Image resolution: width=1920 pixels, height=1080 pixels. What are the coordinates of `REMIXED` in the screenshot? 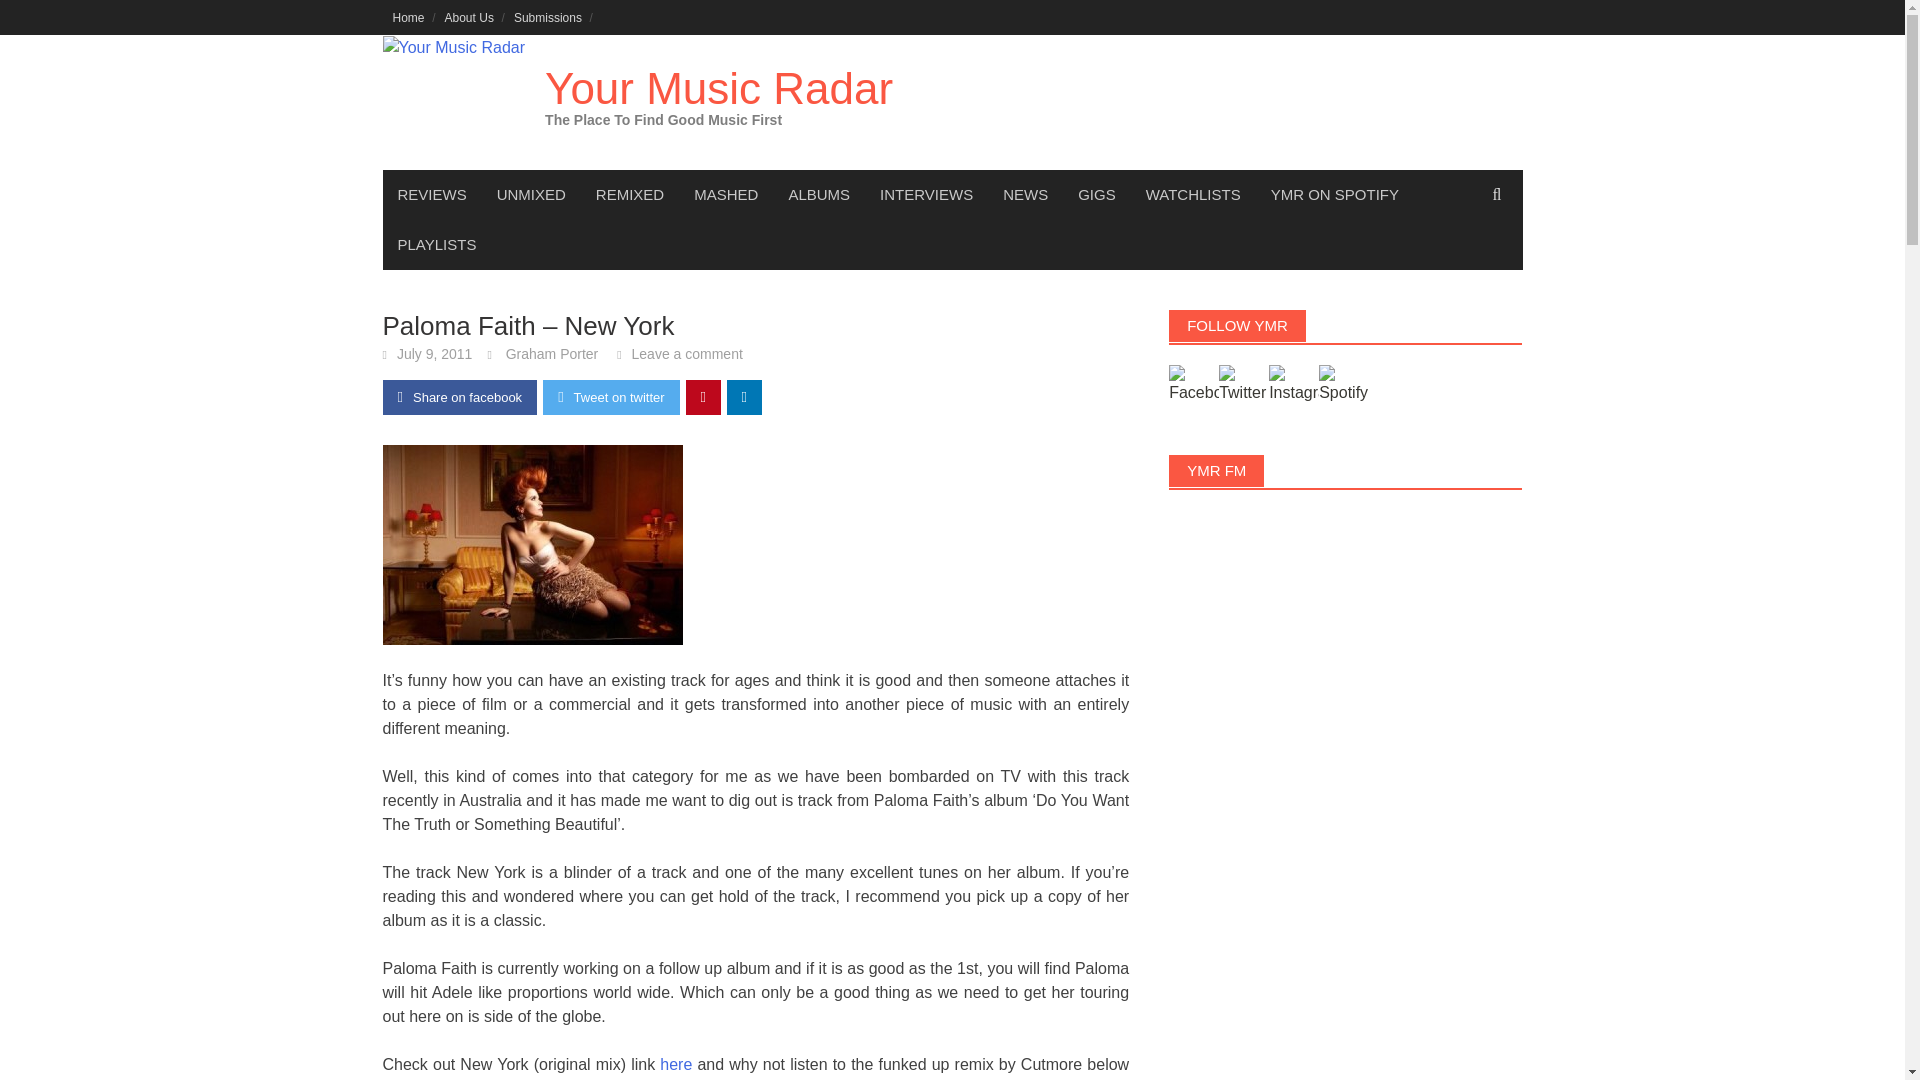 It's located at (630, 194).